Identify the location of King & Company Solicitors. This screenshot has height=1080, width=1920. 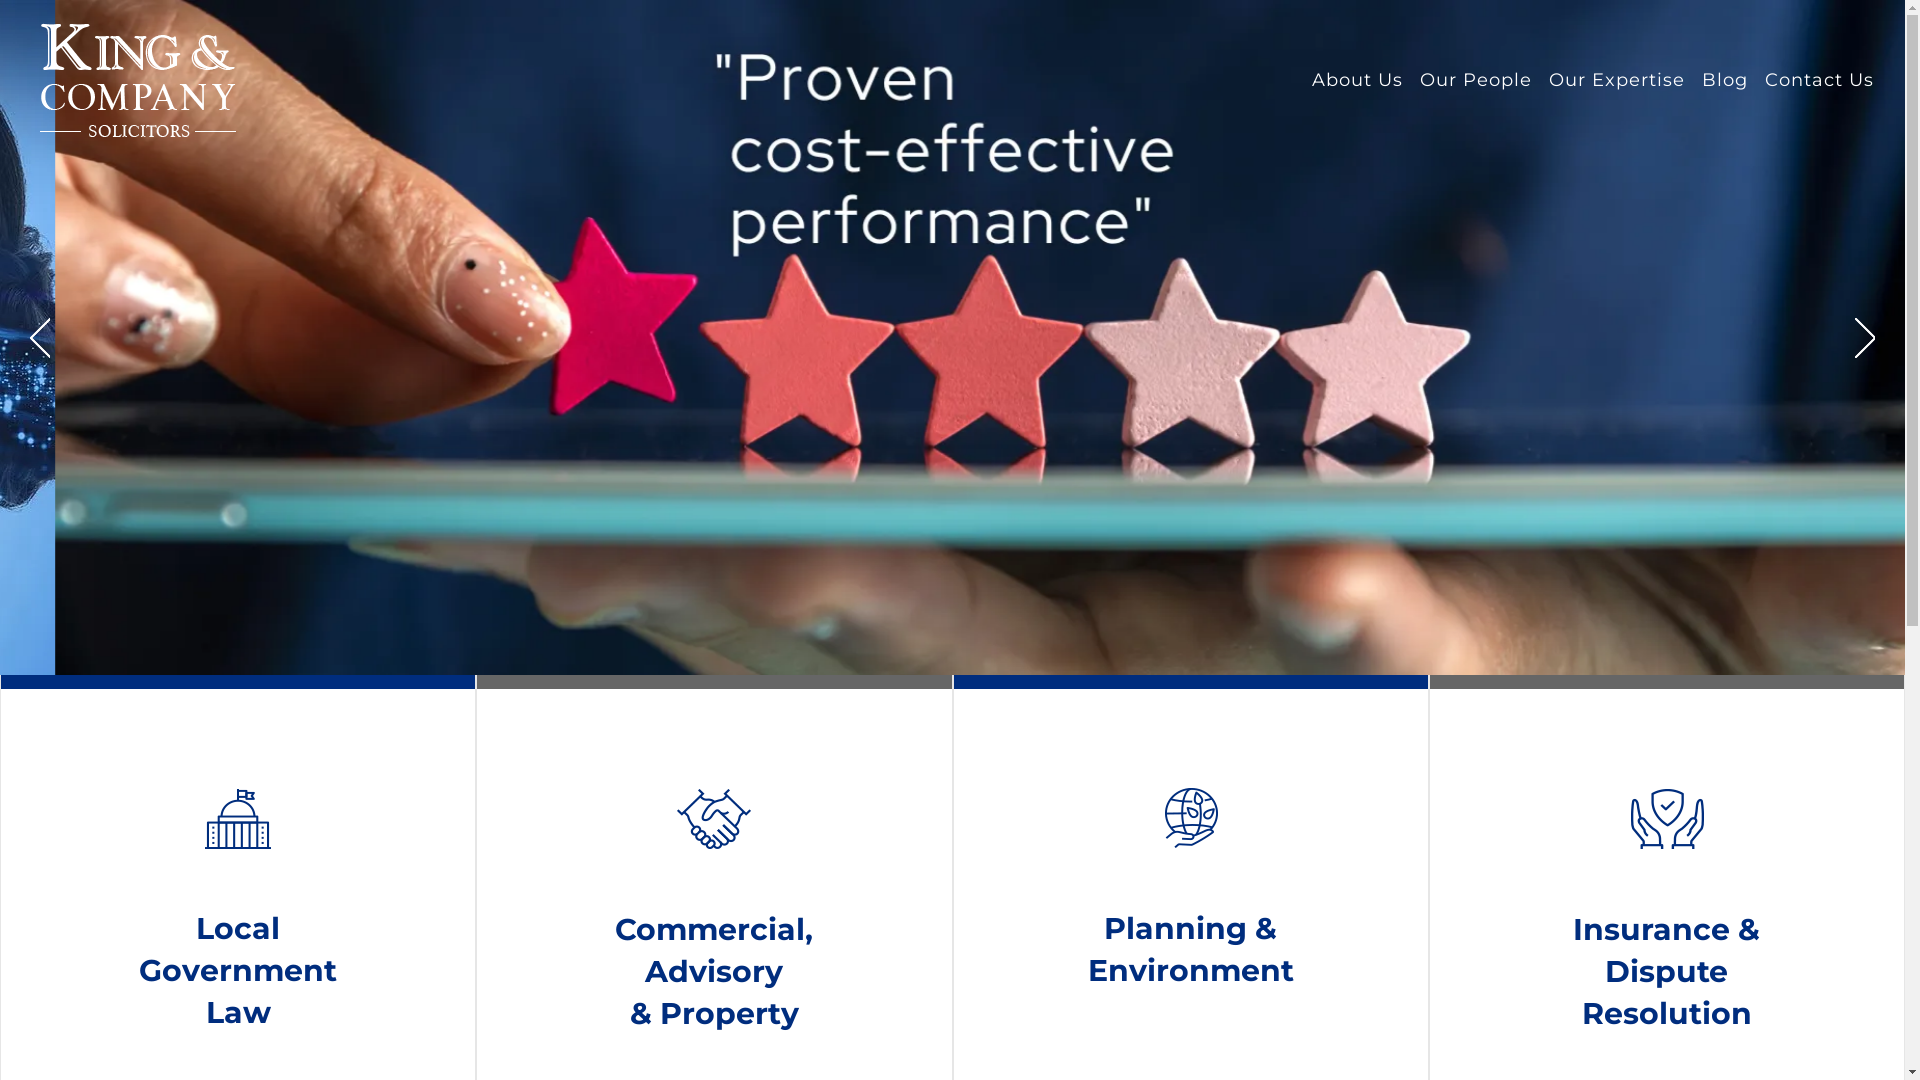
(138, 78).